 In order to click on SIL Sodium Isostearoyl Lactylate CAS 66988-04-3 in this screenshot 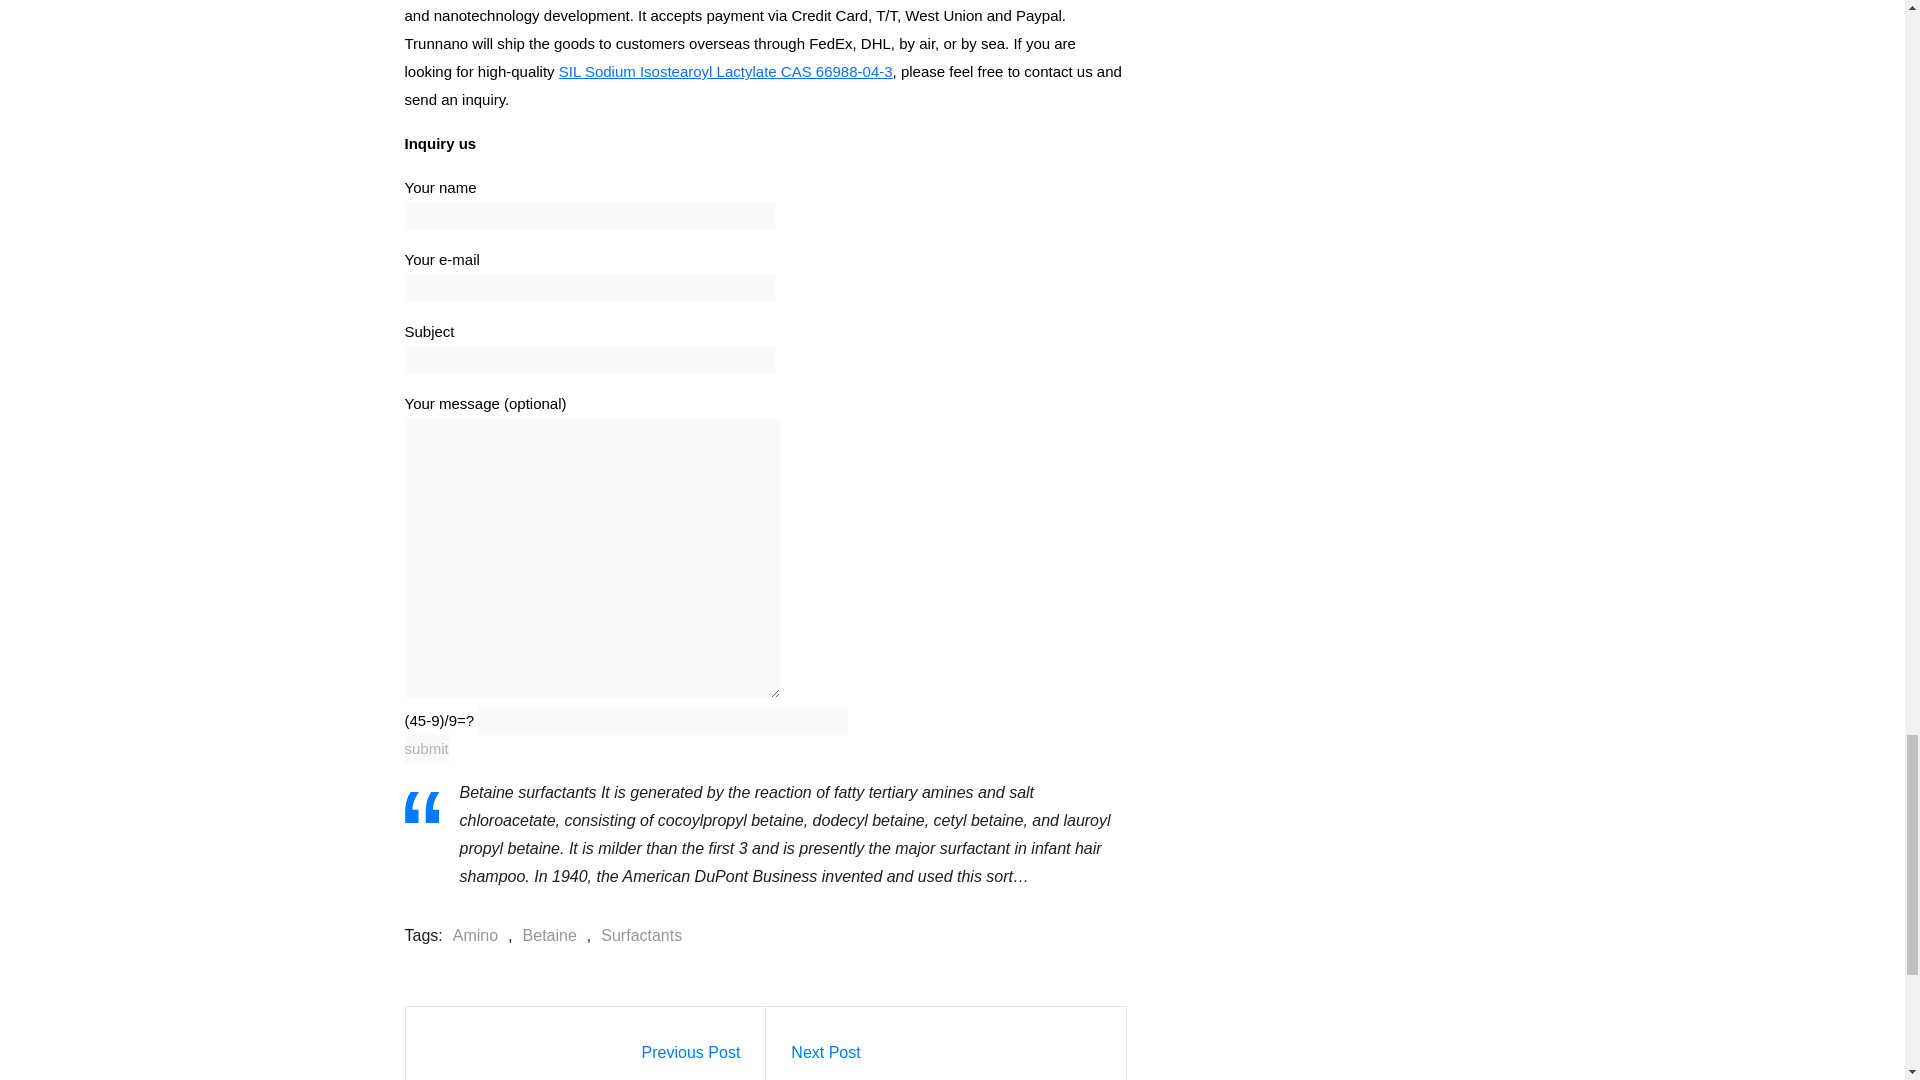, I will do `click(725, 70)`.